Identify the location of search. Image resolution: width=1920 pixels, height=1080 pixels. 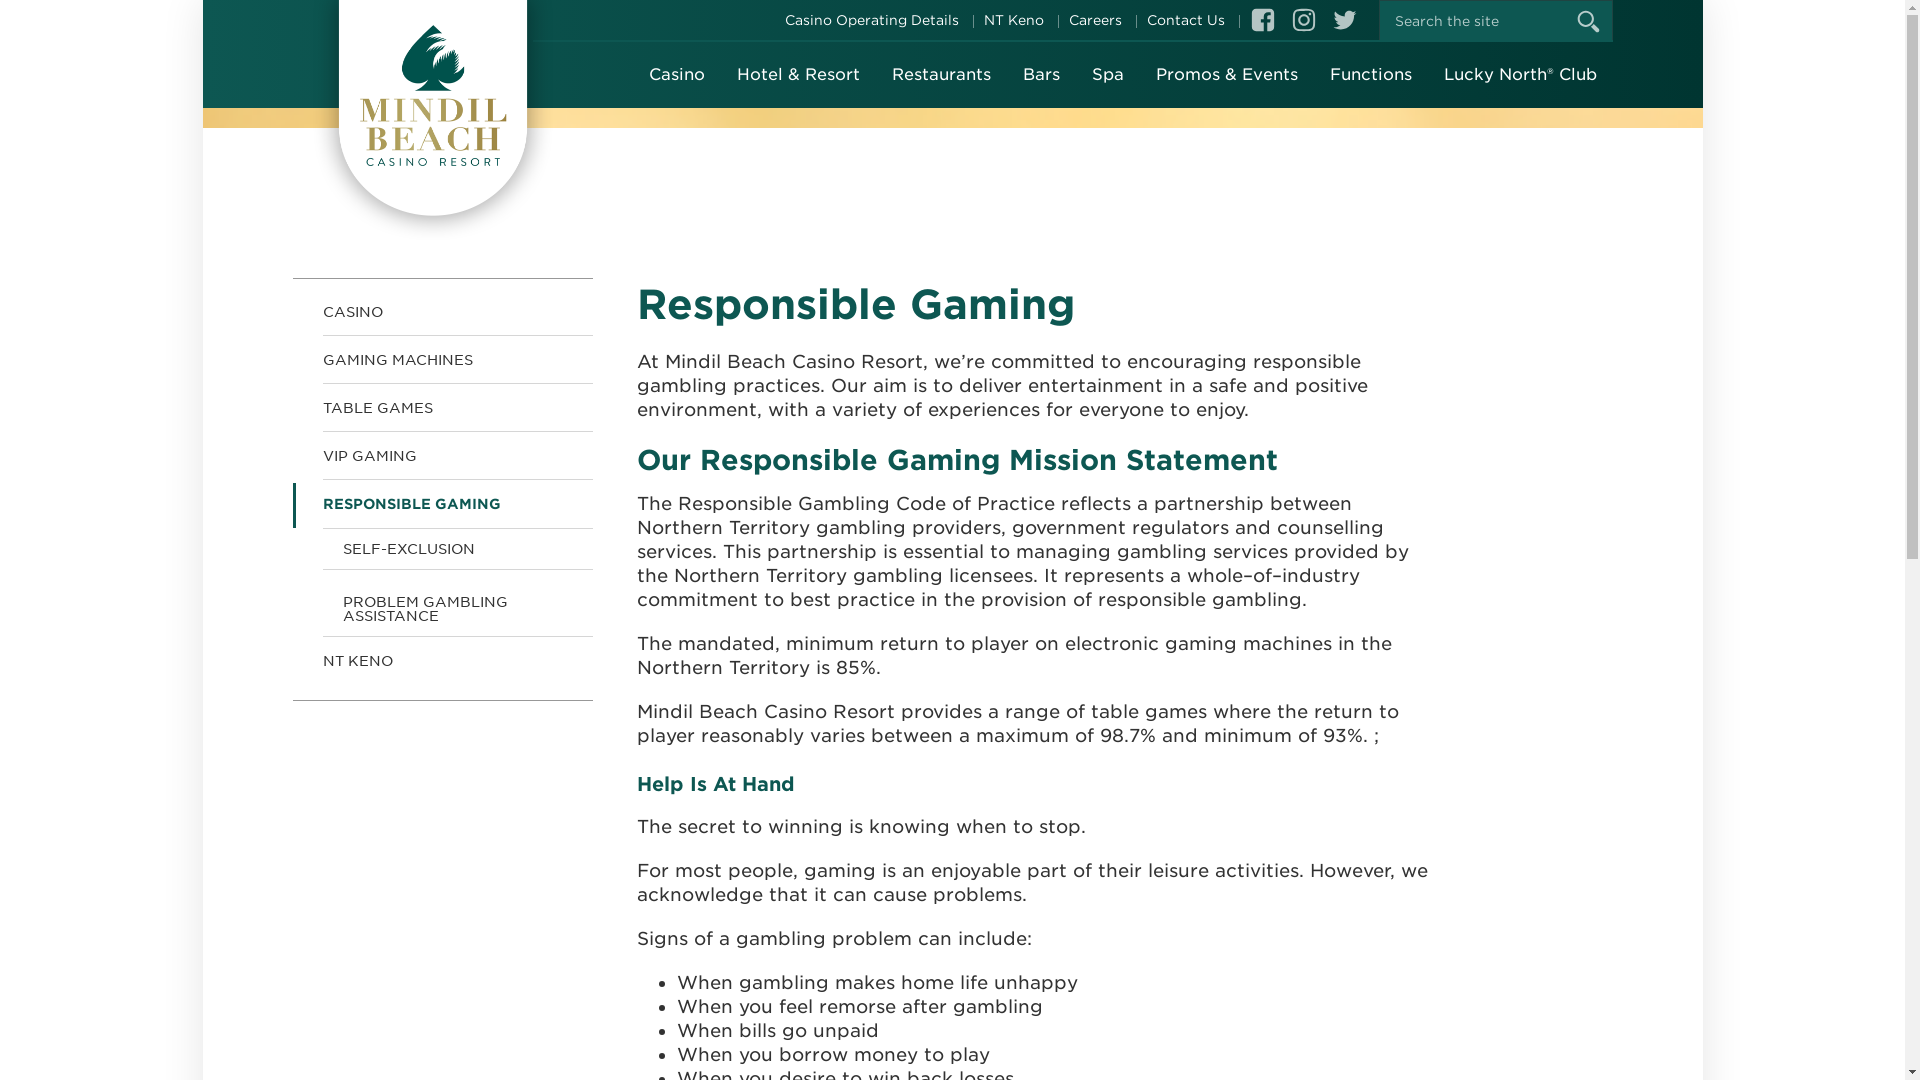
(1600, 22).